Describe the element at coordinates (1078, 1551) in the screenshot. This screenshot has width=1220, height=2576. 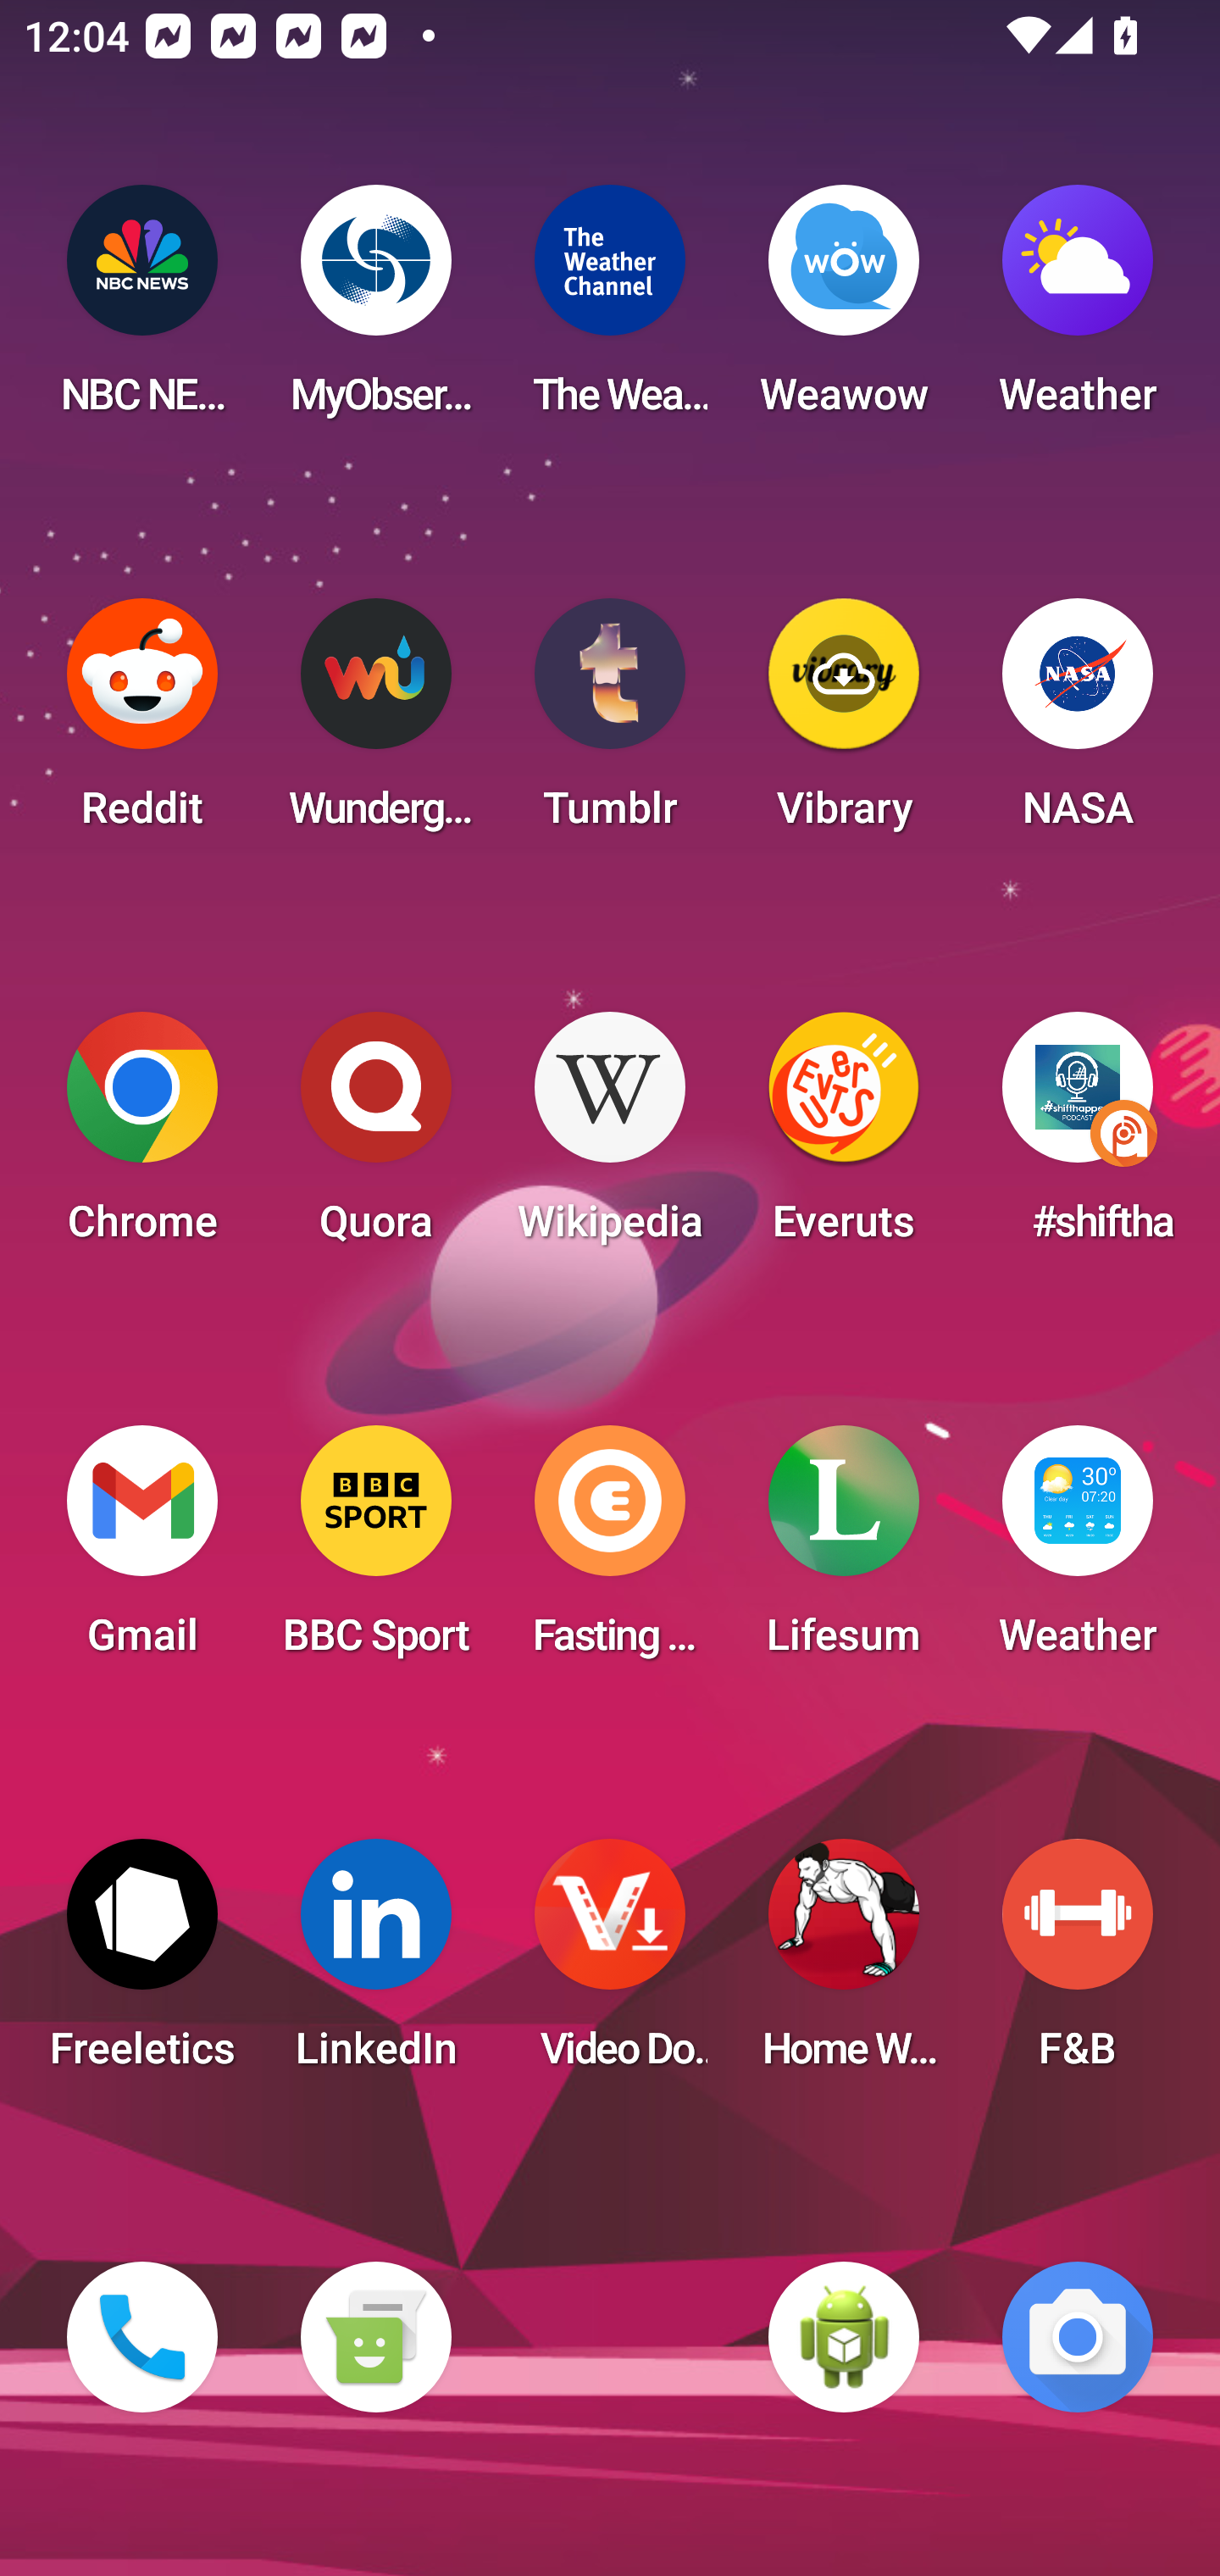
I see `Weather` at that location.